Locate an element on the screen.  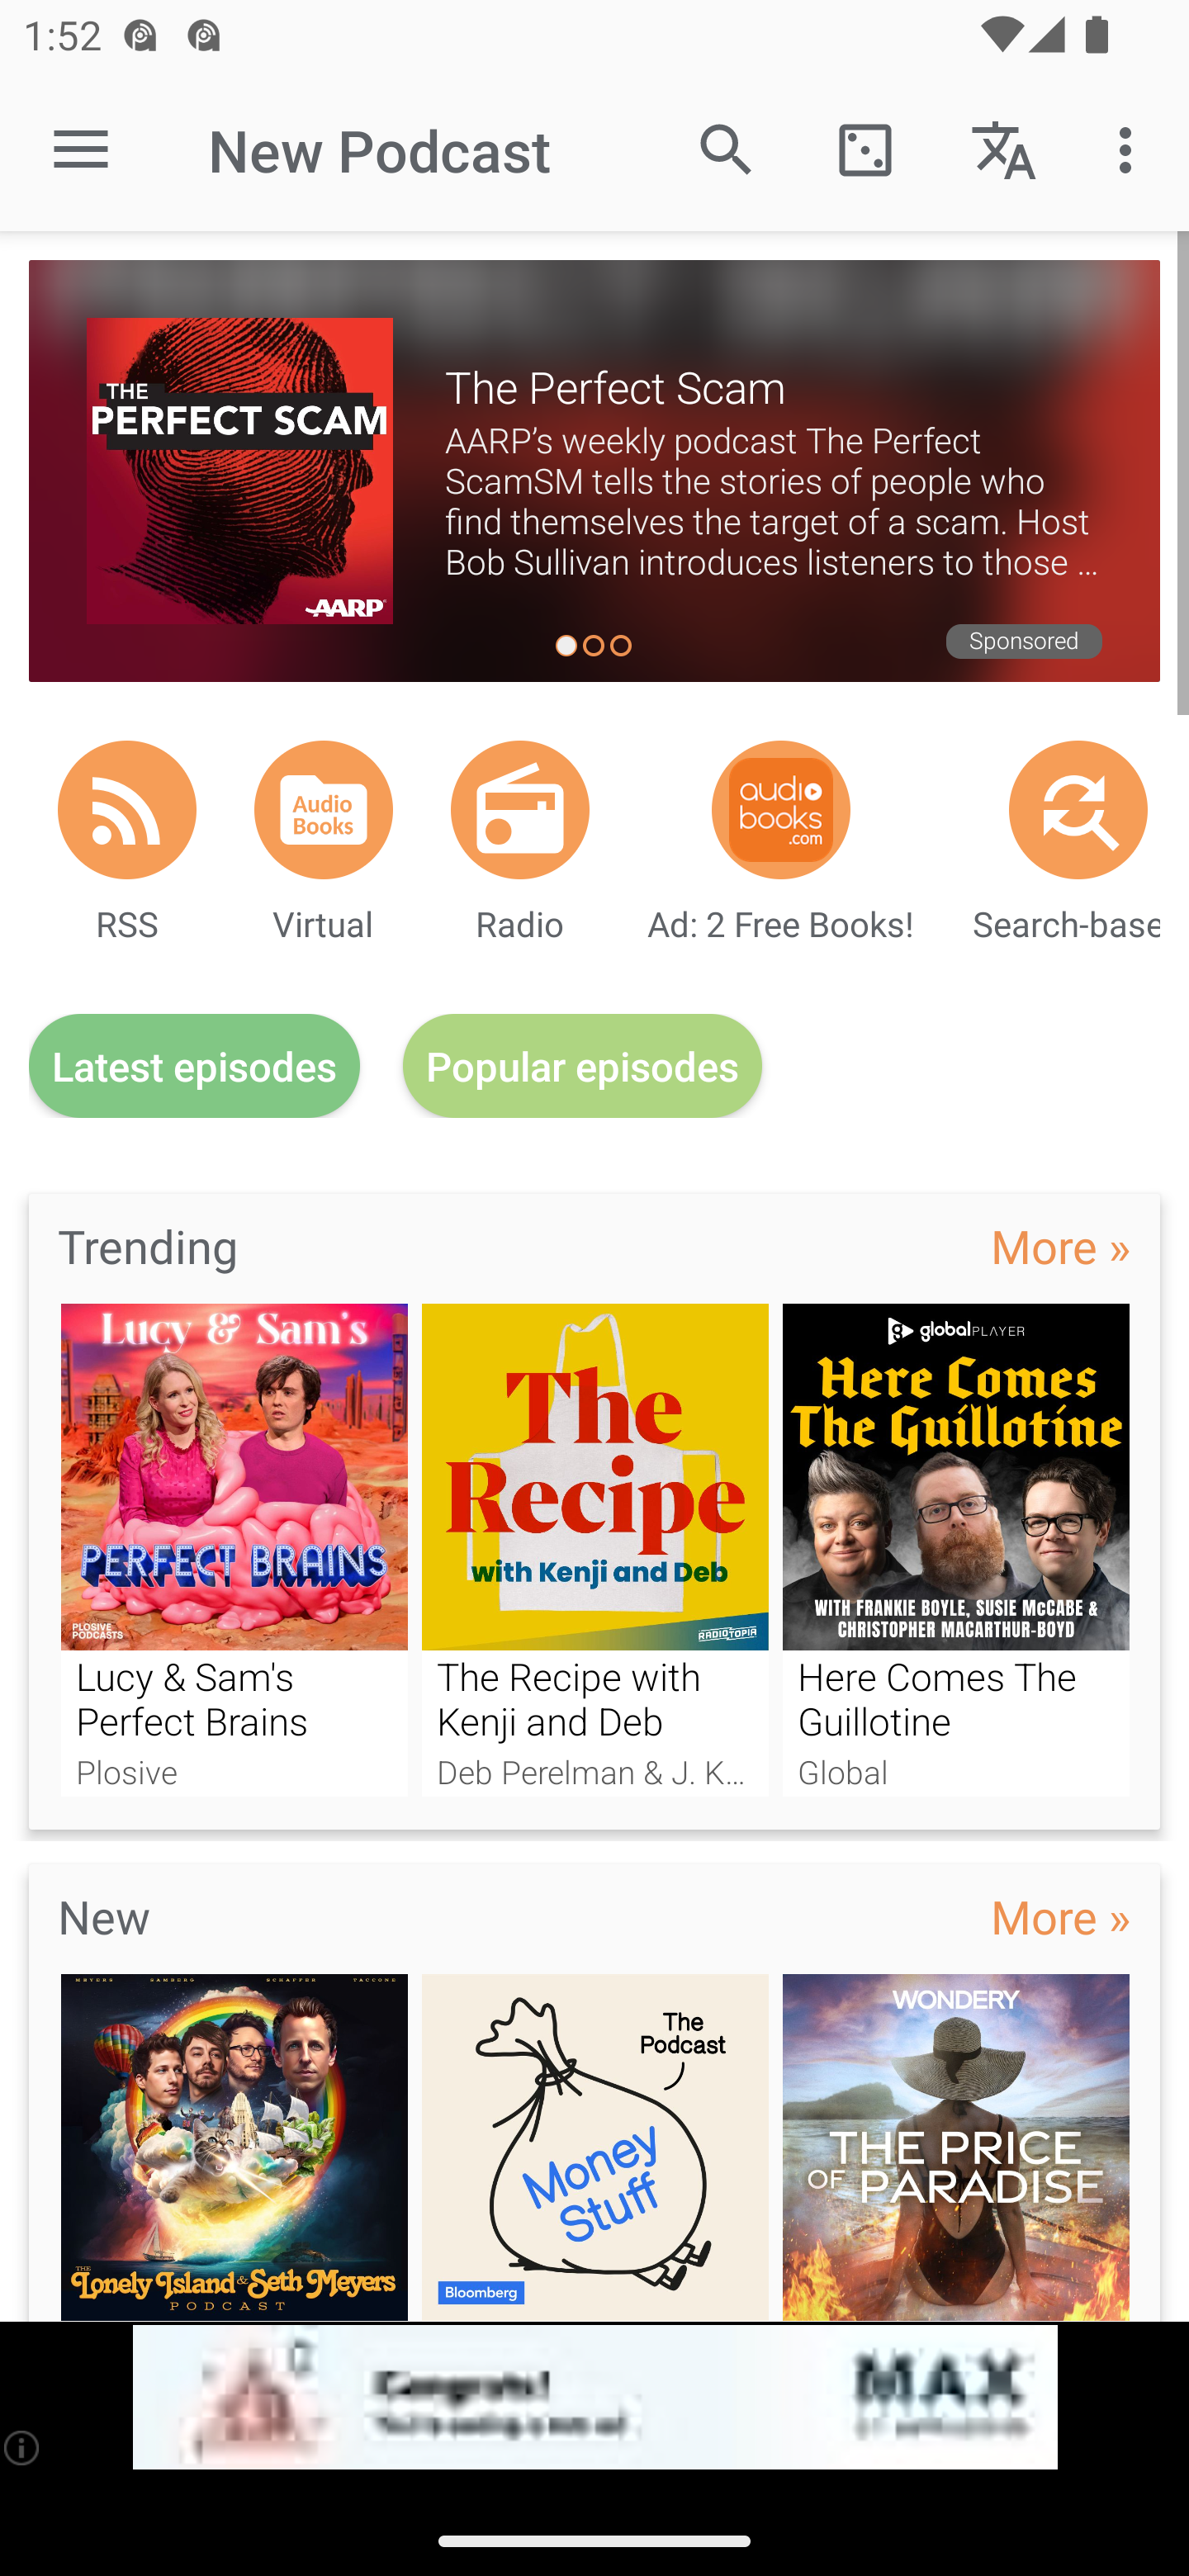
More » is located at coordinates (1060, 1245).